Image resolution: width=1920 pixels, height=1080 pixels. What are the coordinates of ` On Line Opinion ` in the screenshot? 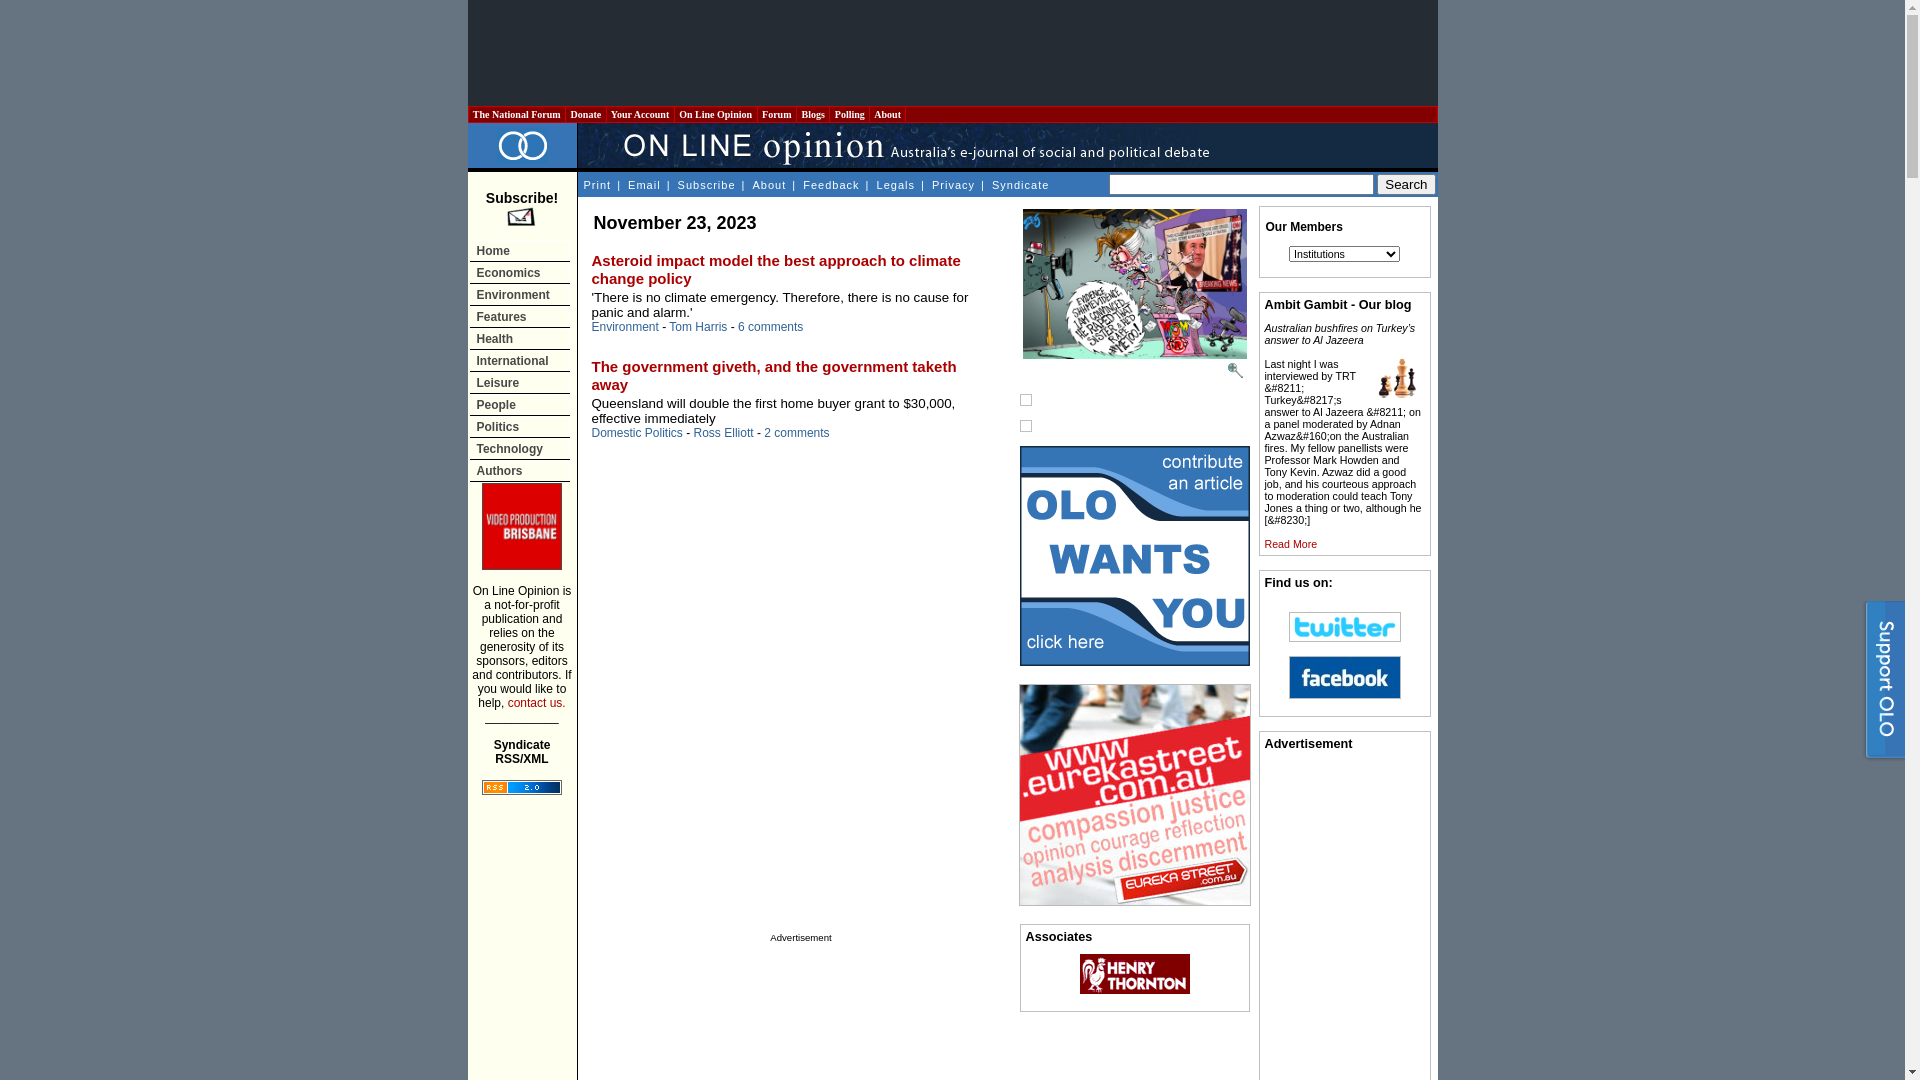 It's located at (716, 114).